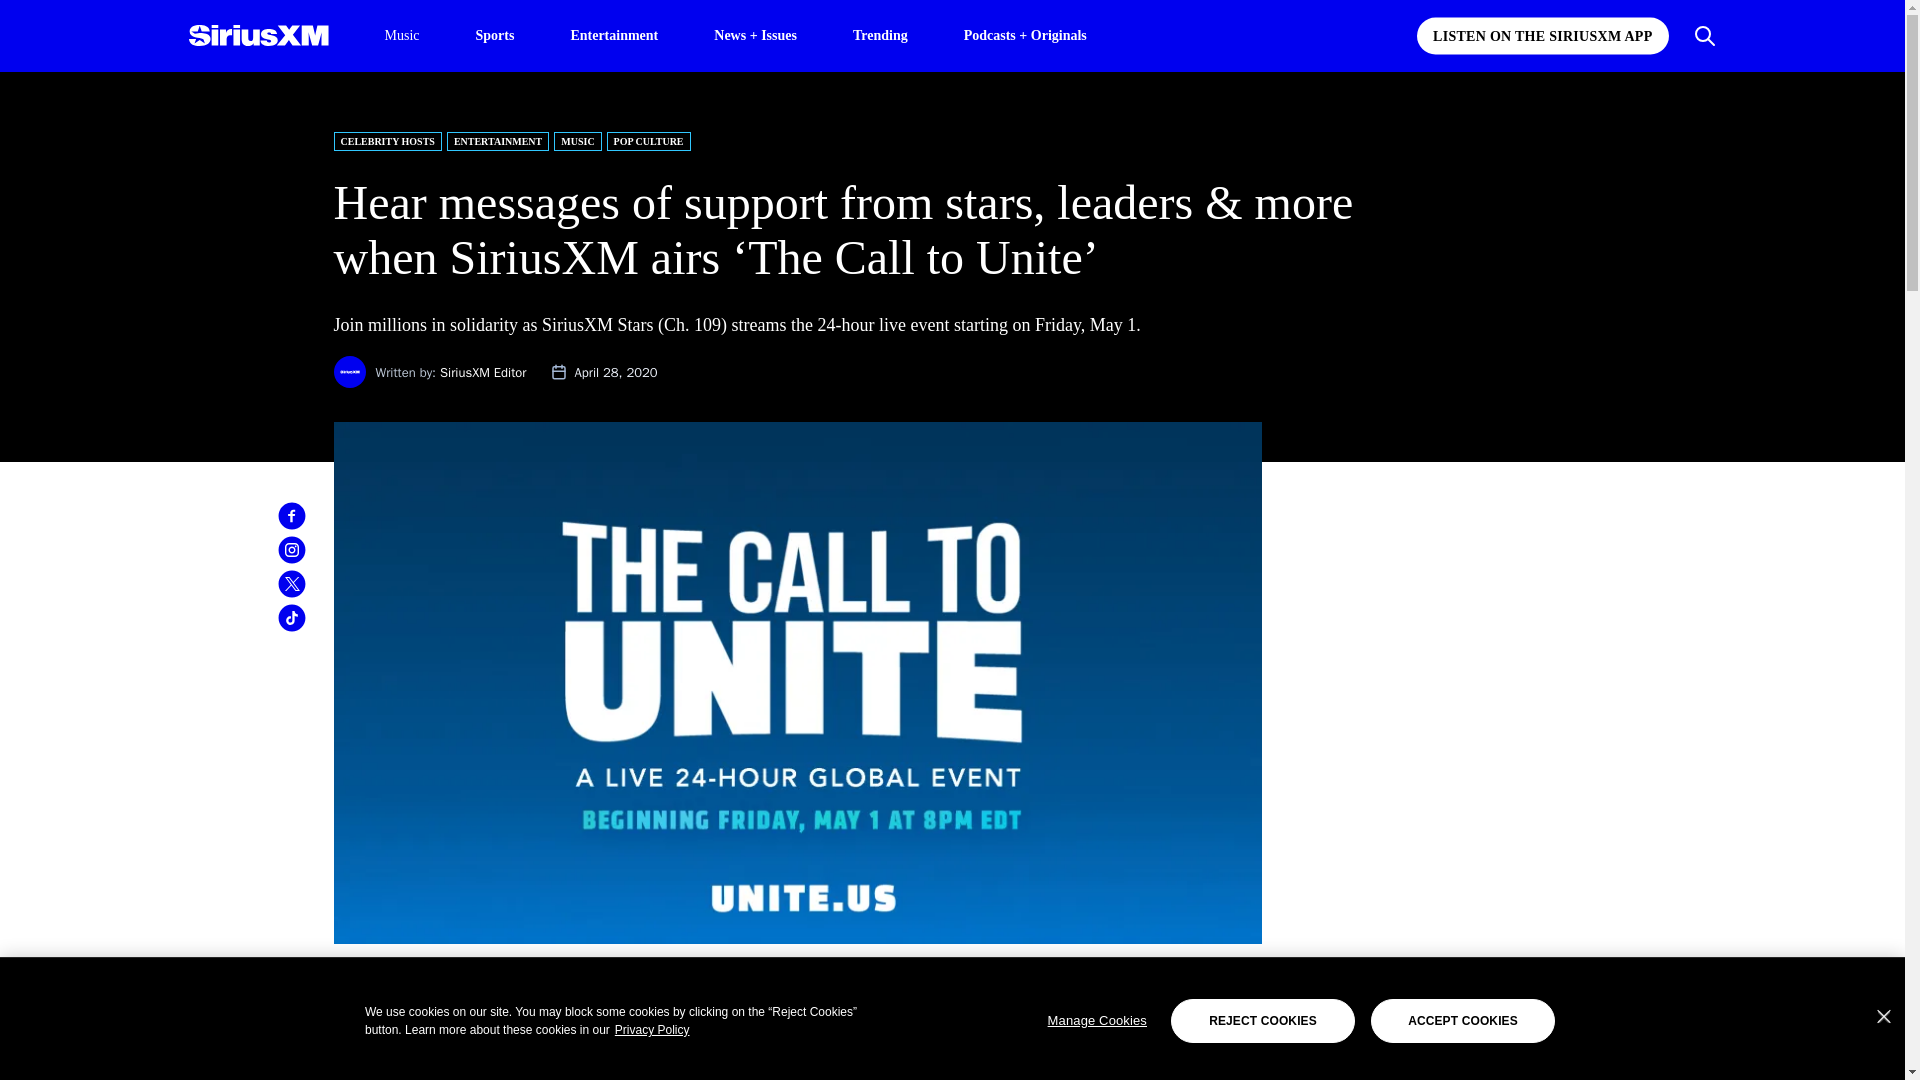 This screenshot has height=1080, width=1920. Describe the element at coordinates (401, 36) in the screenshot. I see `Music` at that location.